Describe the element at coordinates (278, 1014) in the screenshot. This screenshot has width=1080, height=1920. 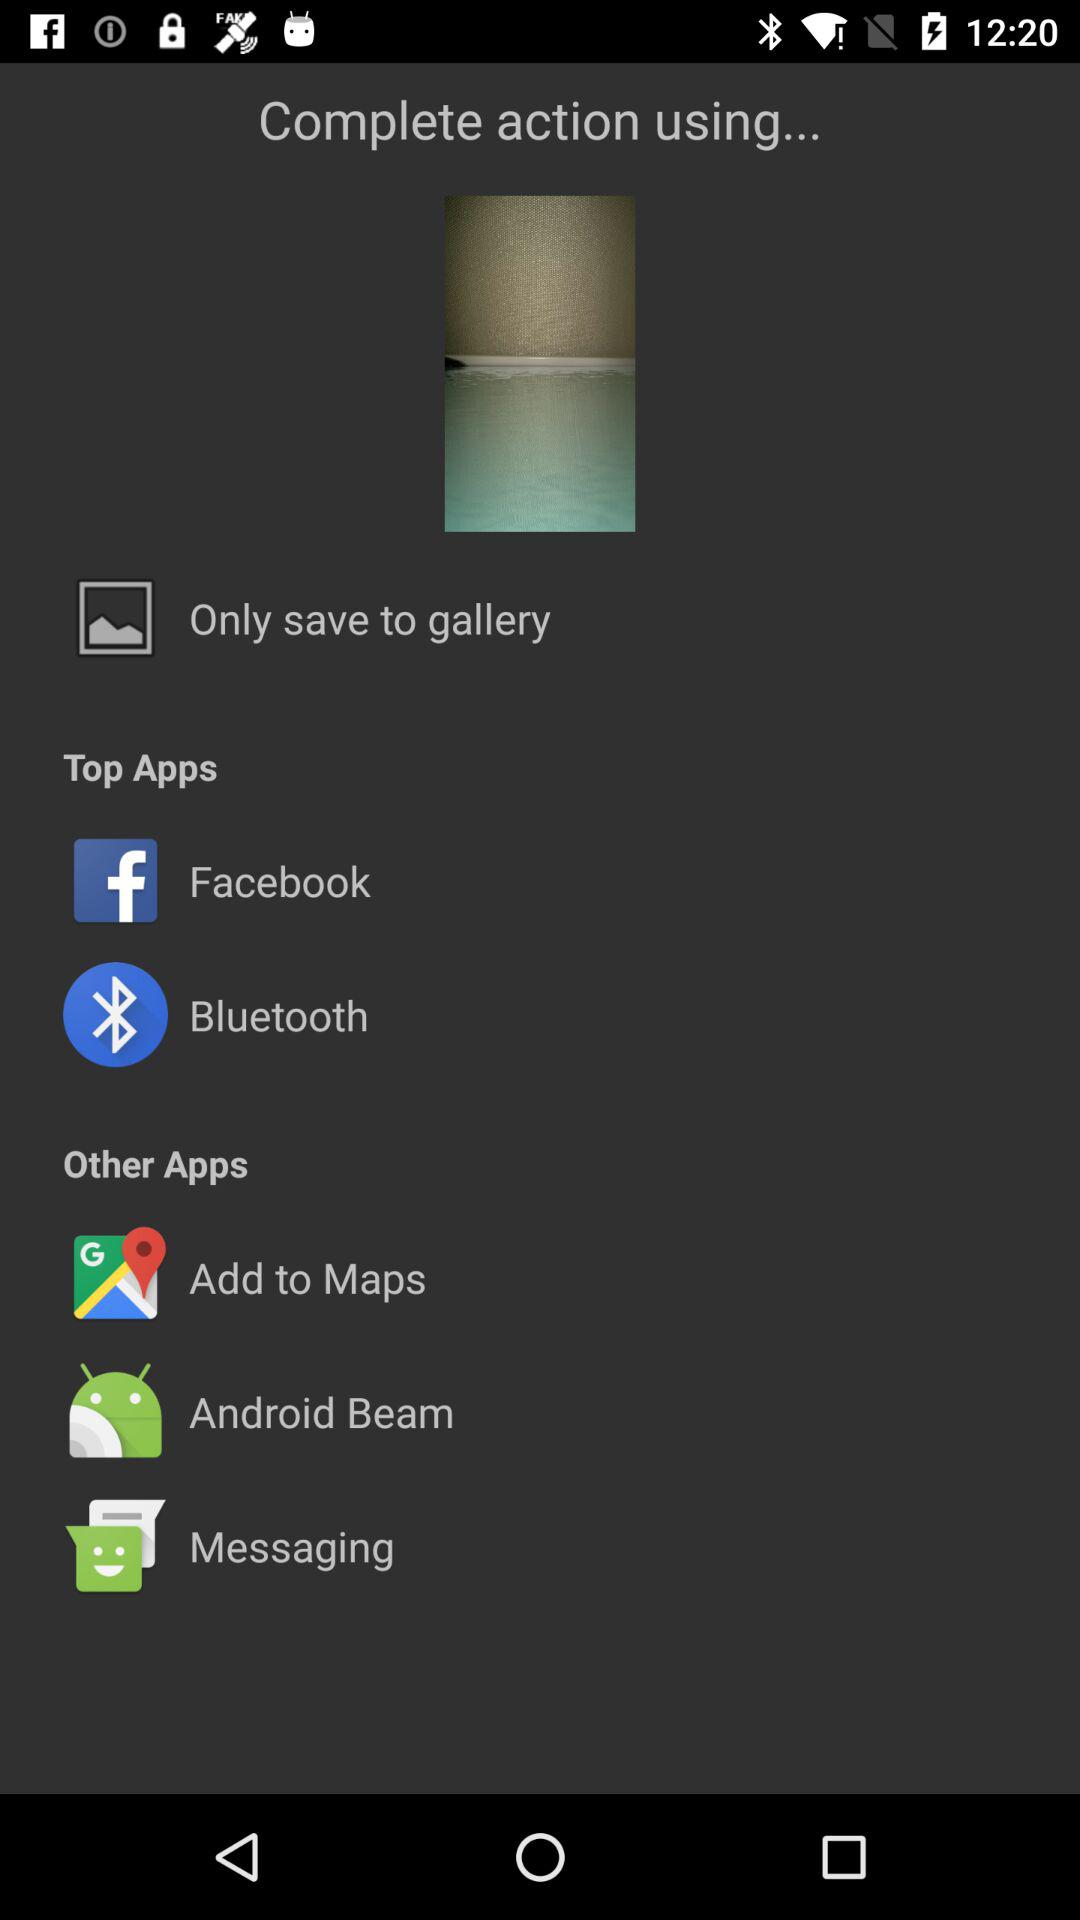
I see `launch bluetooth icon` at that location.